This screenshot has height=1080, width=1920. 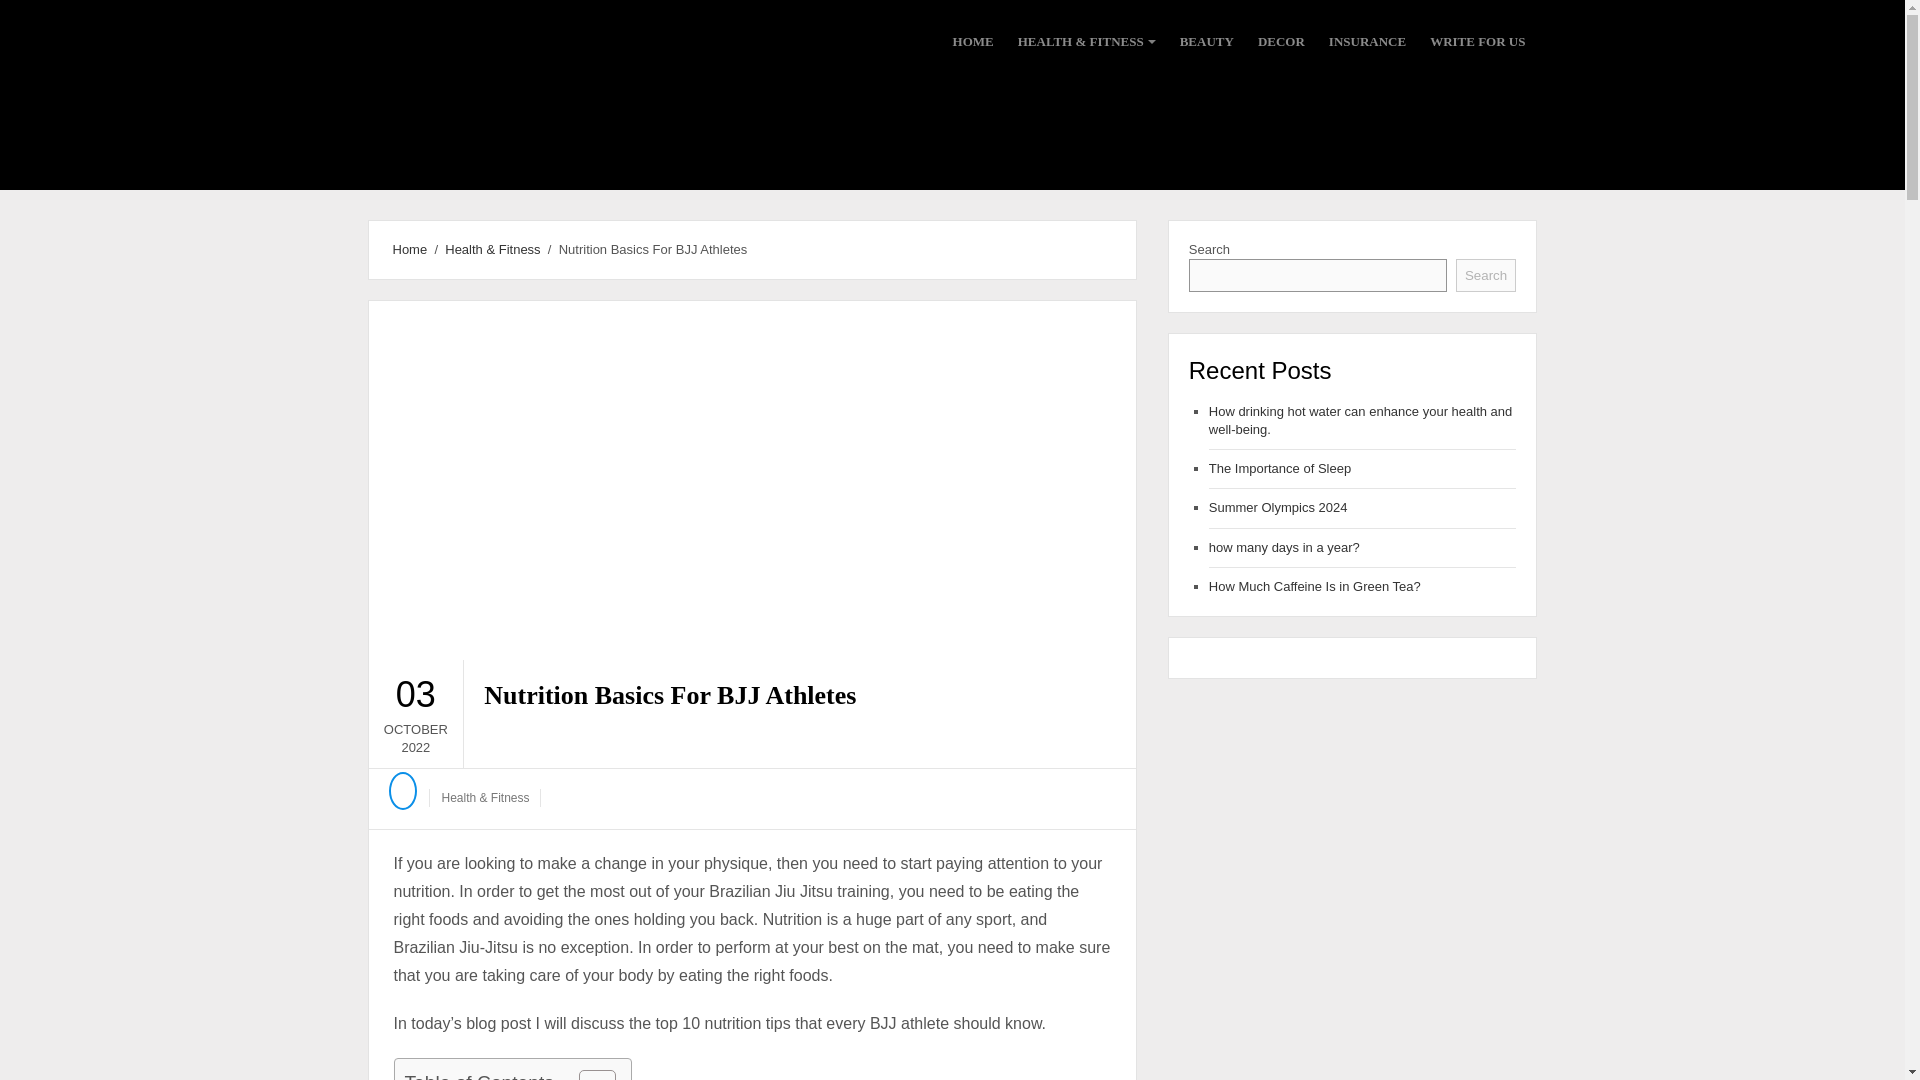 What do you see at coordinates (1477, 42) in the screenshot?
I see `WRITE FOR US` at bounding box center [1477, 42].